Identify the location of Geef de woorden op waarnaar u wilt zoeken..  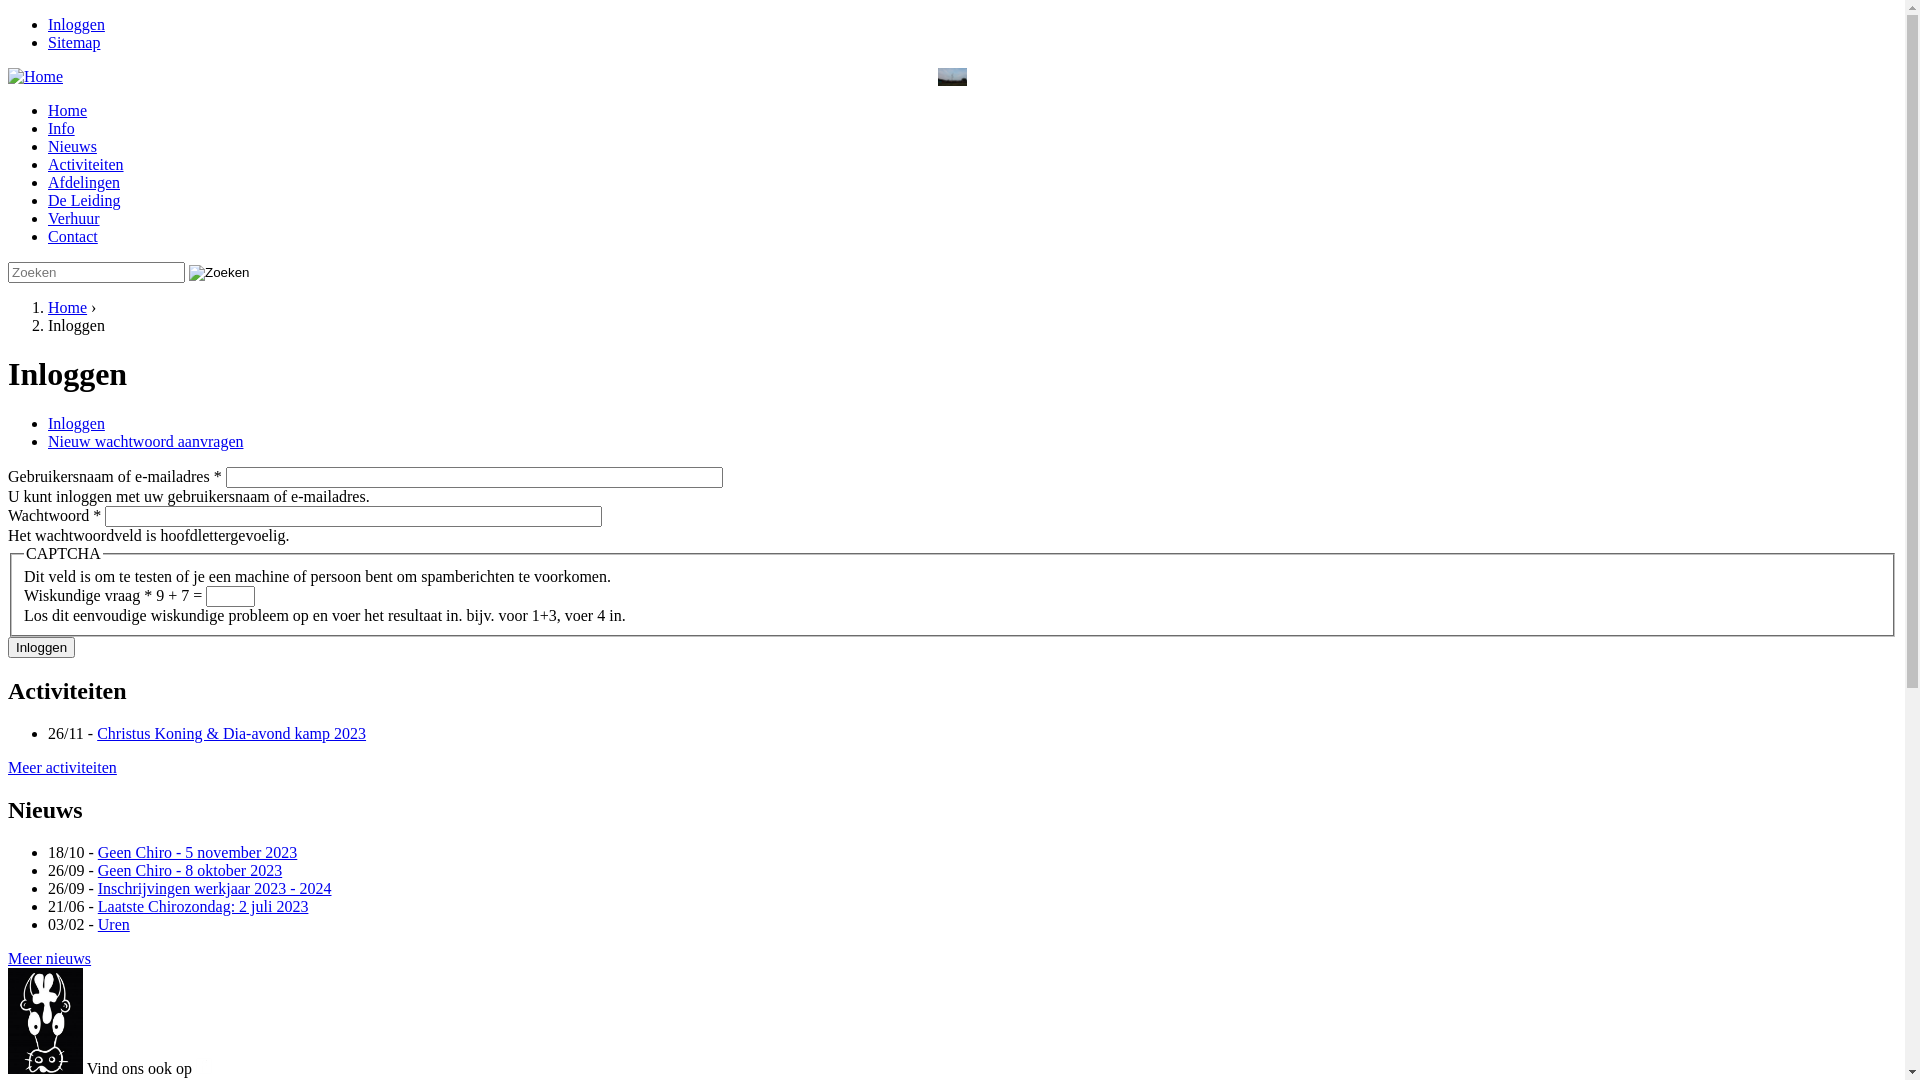
(96, 272).